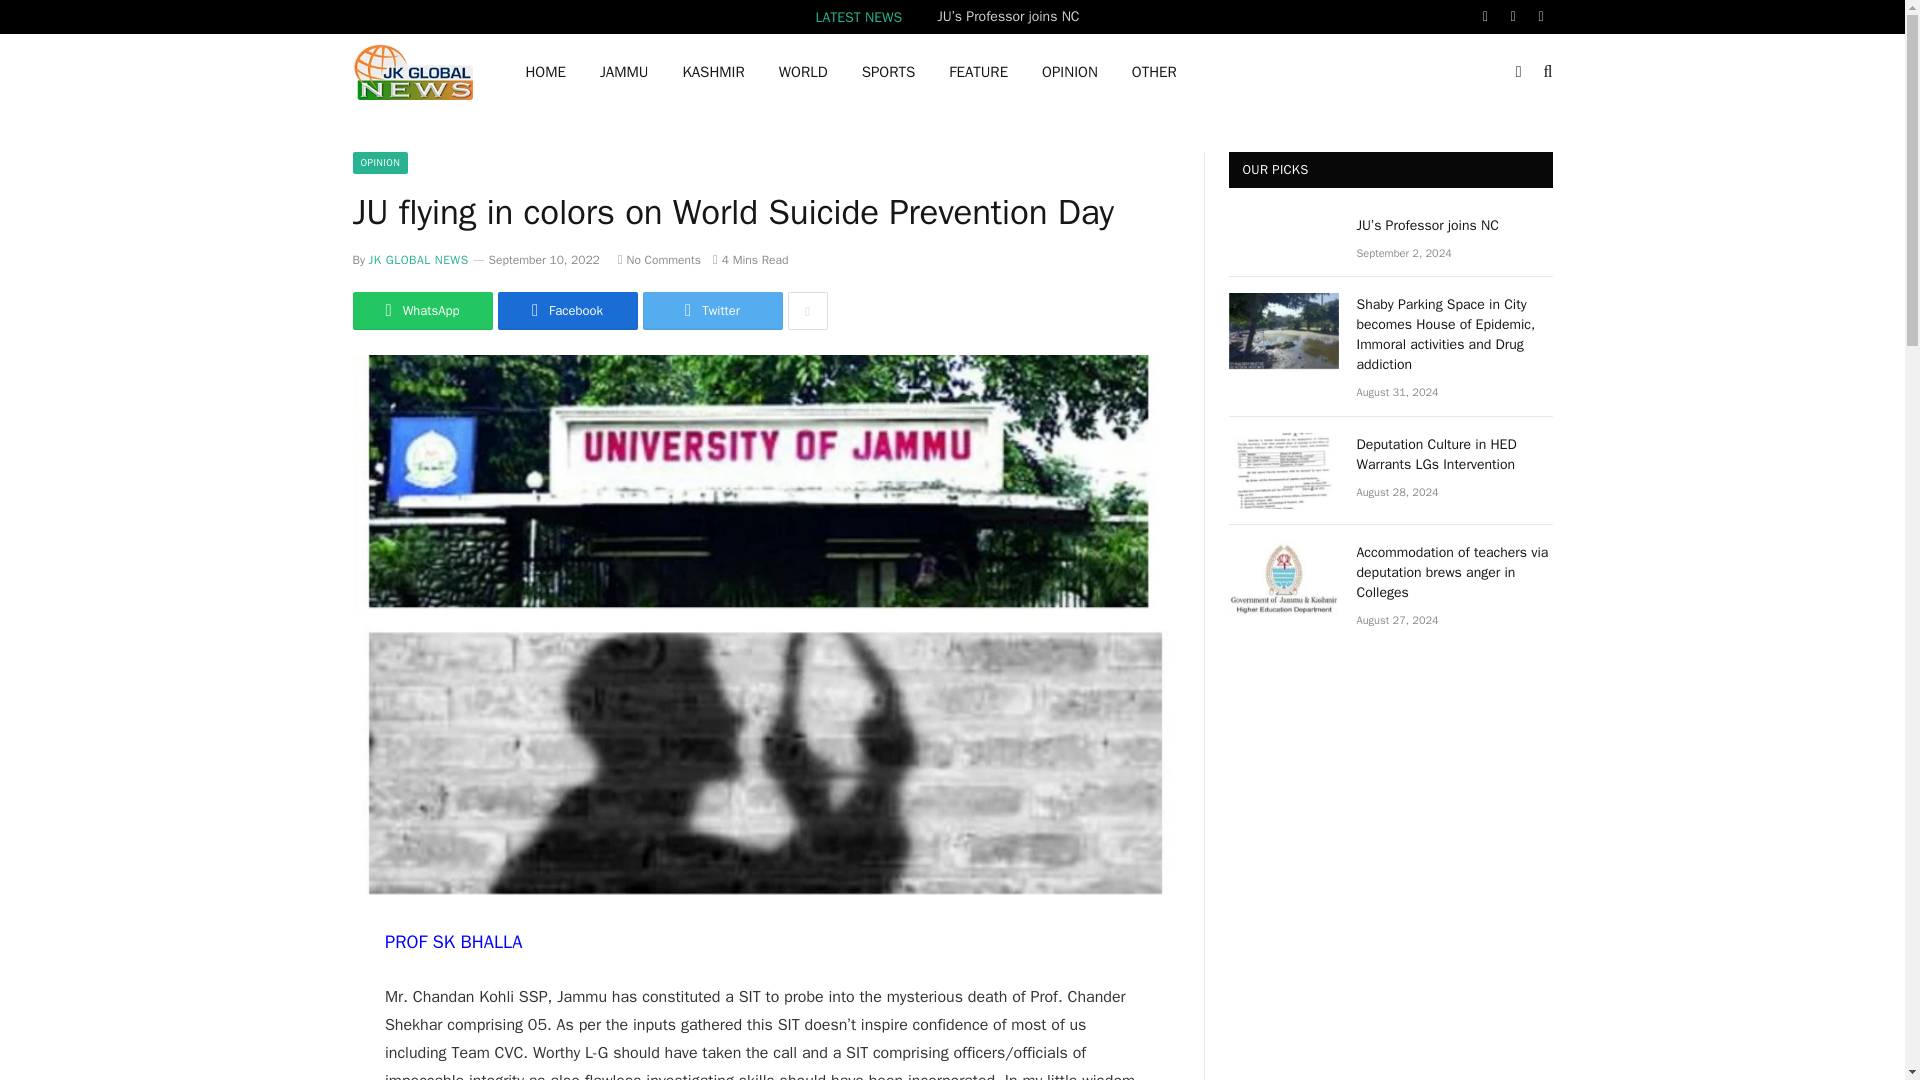 The height and width of the screenshot is (1080, 1920). Describe the element at coordinates (421, 310) in the screenshot. I see `Share via WhatsApp` at that location.